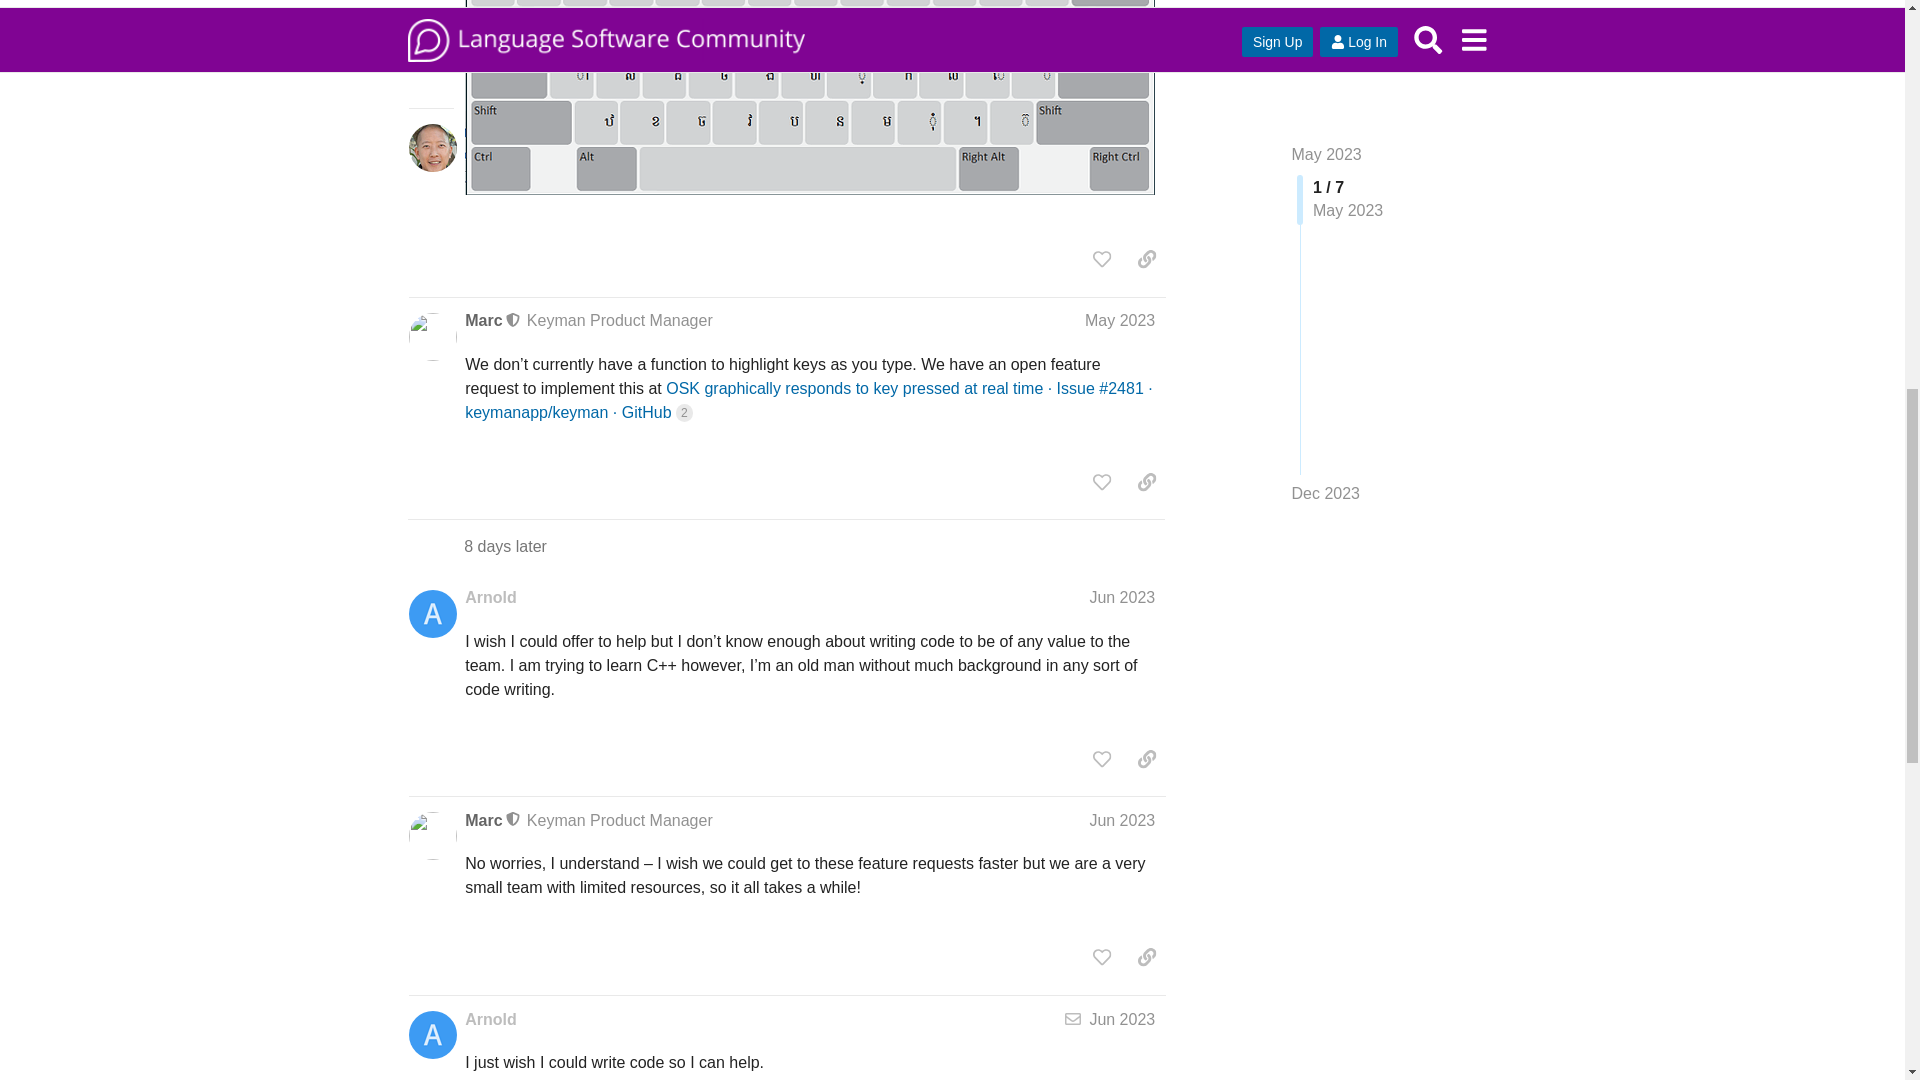 This screenshot has width=1920, height=1080. Describe the element at coordinates (482, 320) in the screenshot. I see `Marc` at that location.